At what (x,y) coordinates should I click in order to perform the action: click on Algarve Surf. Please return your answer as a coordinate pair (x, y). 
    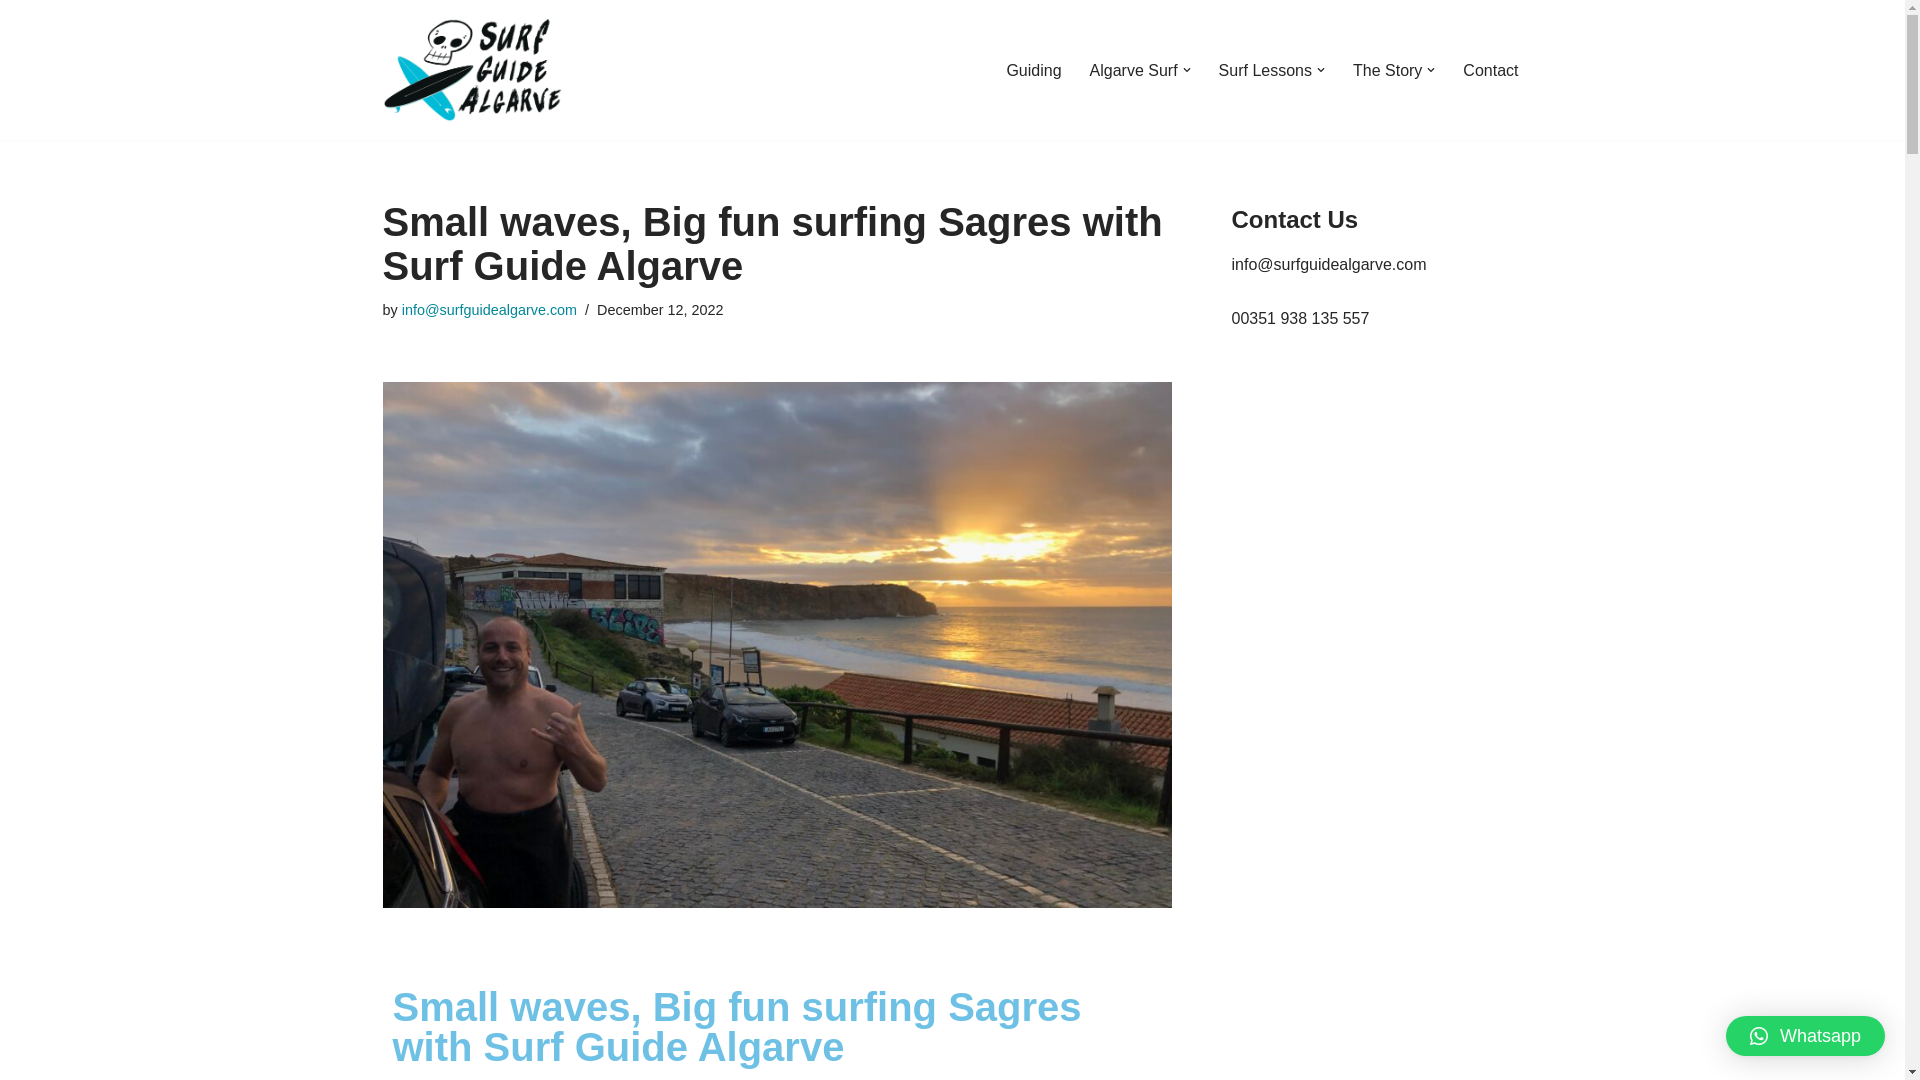
    Looking at the image, I should click on (1134, 70).